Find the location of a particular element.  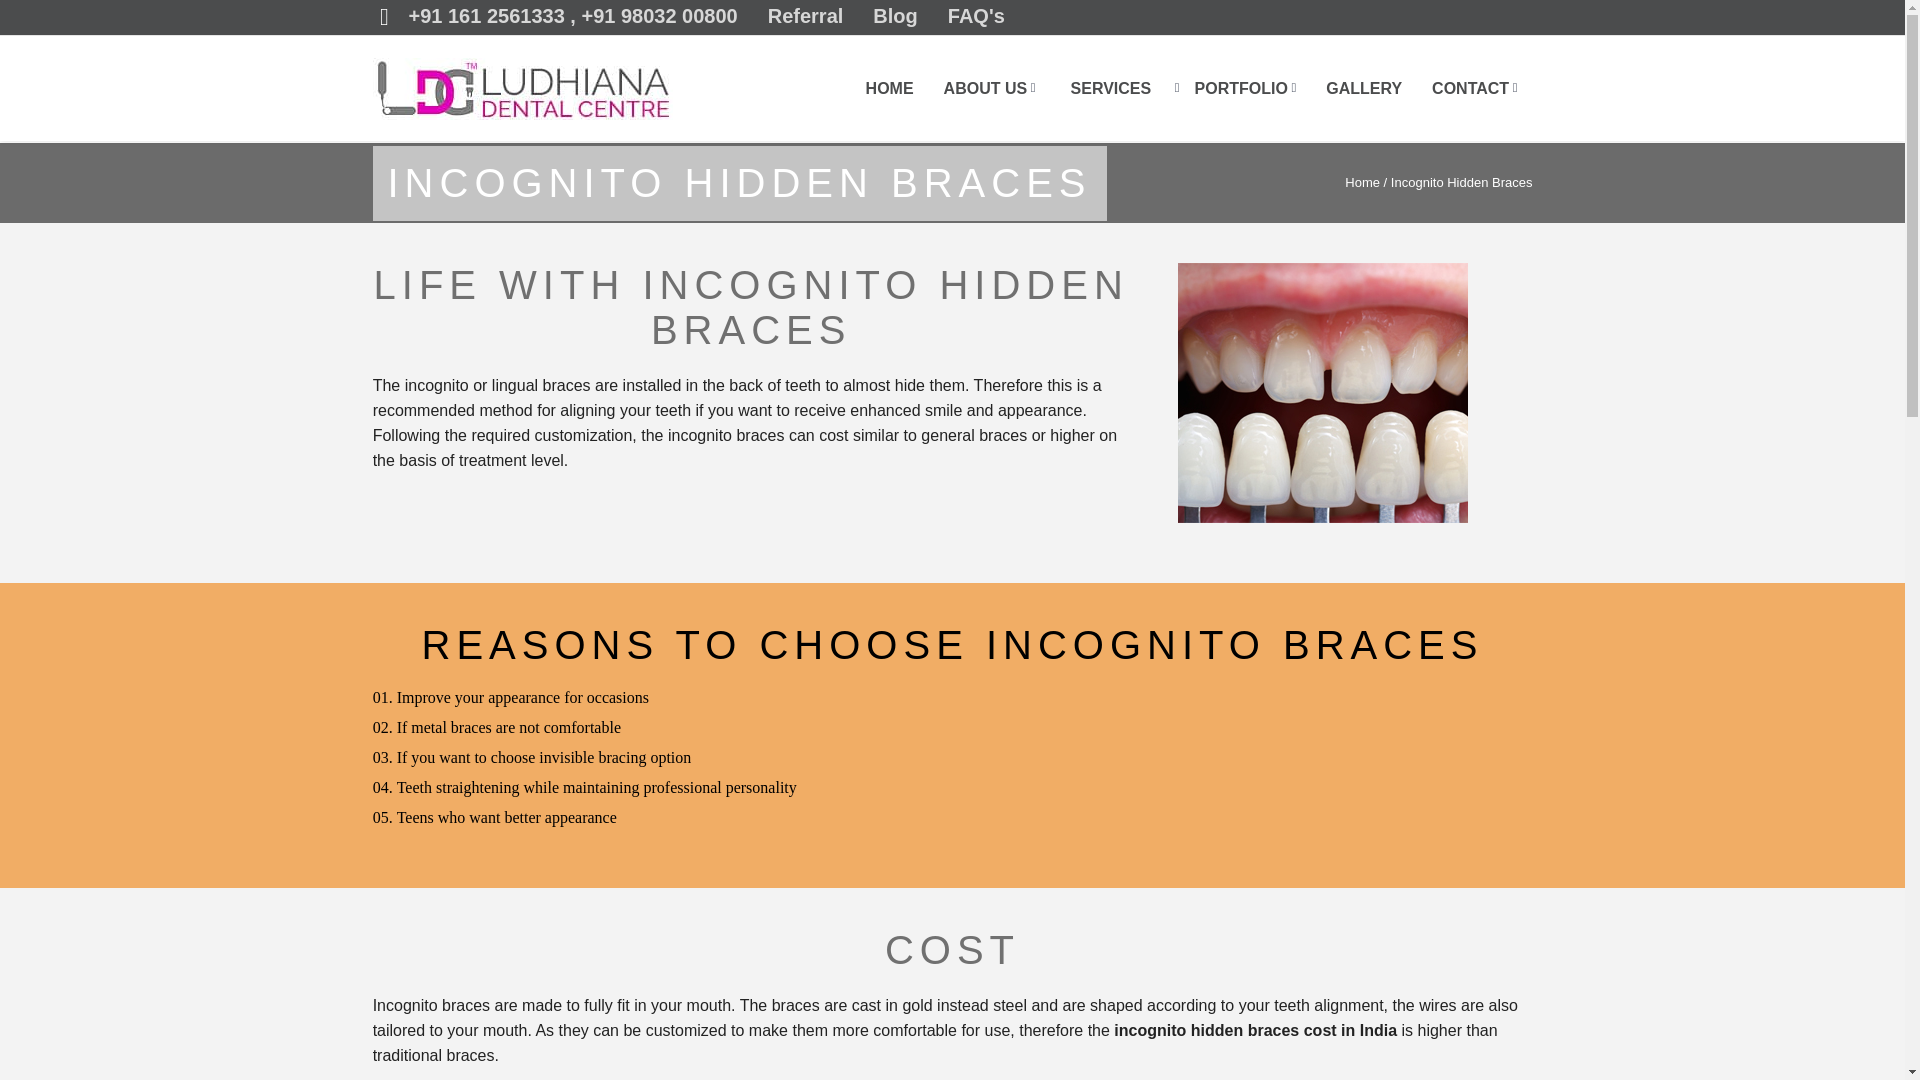

FAQ's is located at coordinates (976, 16).